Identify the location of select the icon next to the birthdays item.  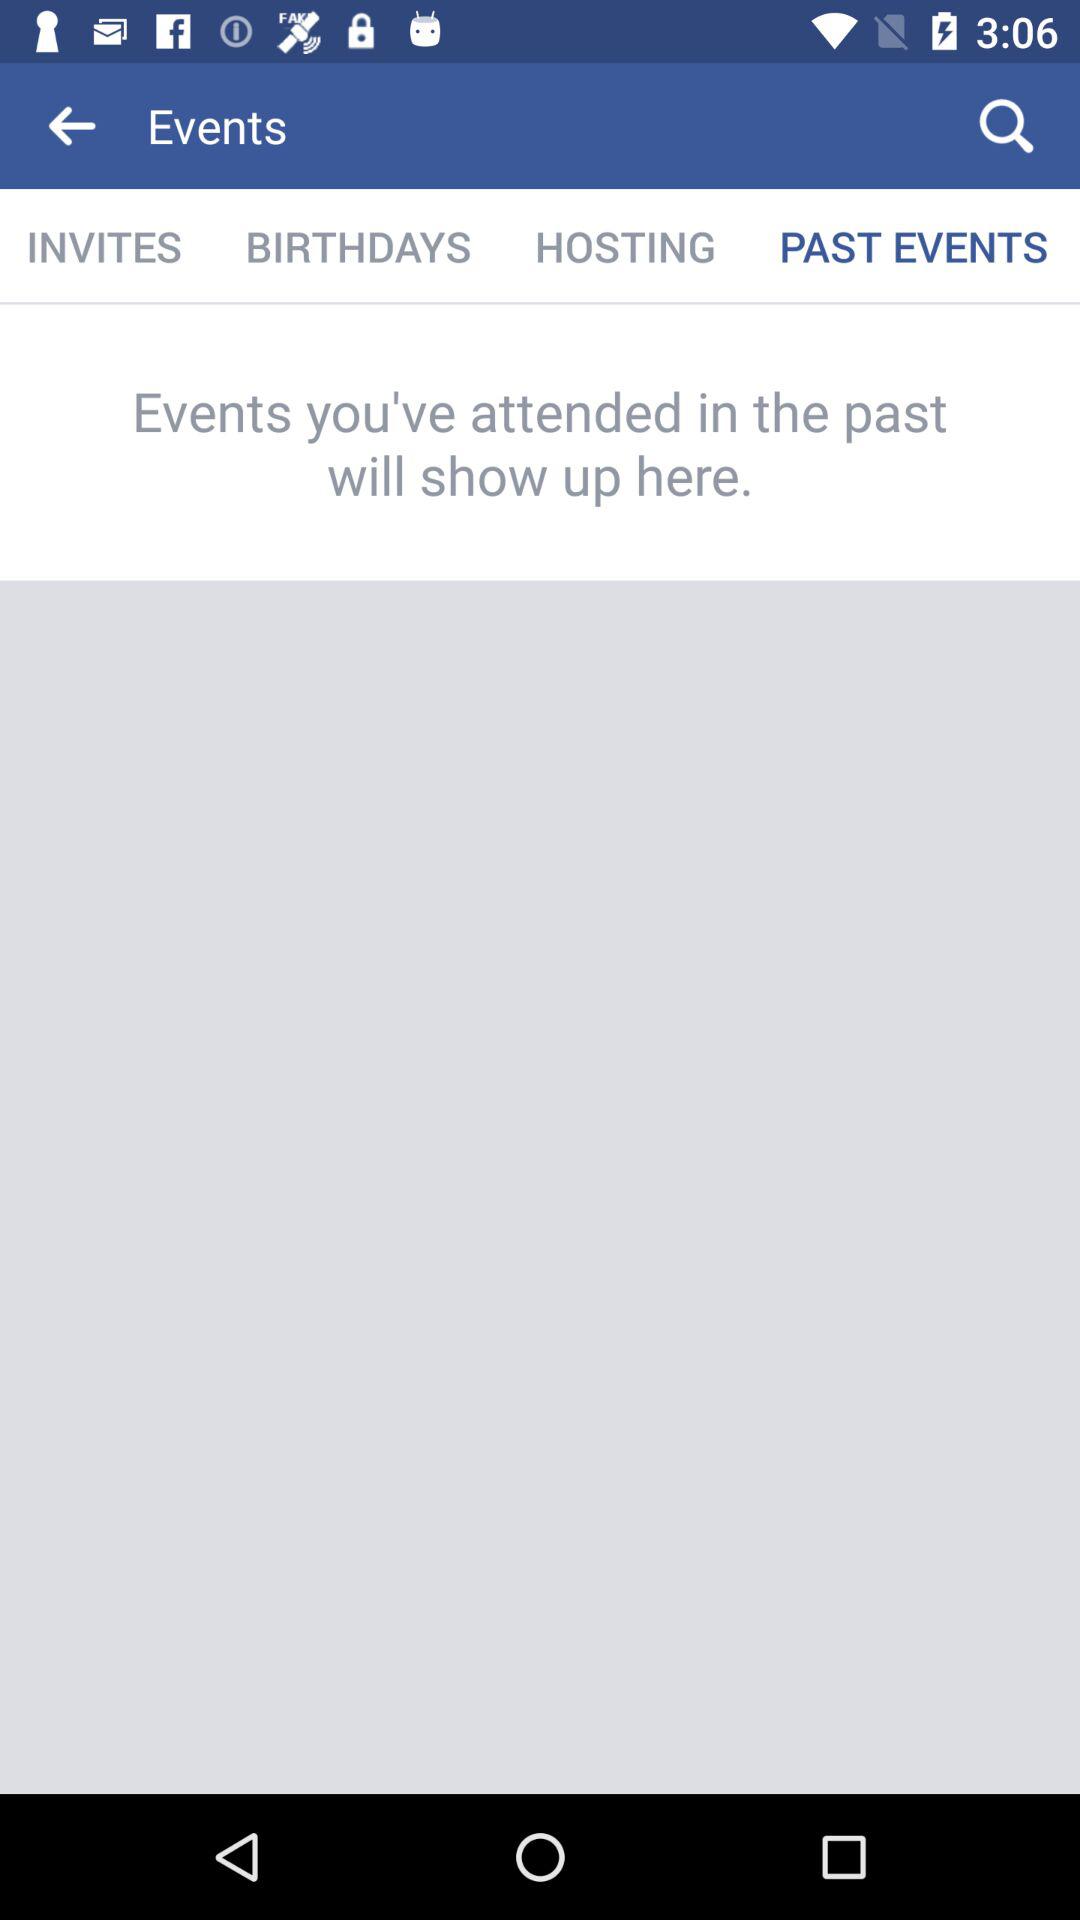
(106, 246).